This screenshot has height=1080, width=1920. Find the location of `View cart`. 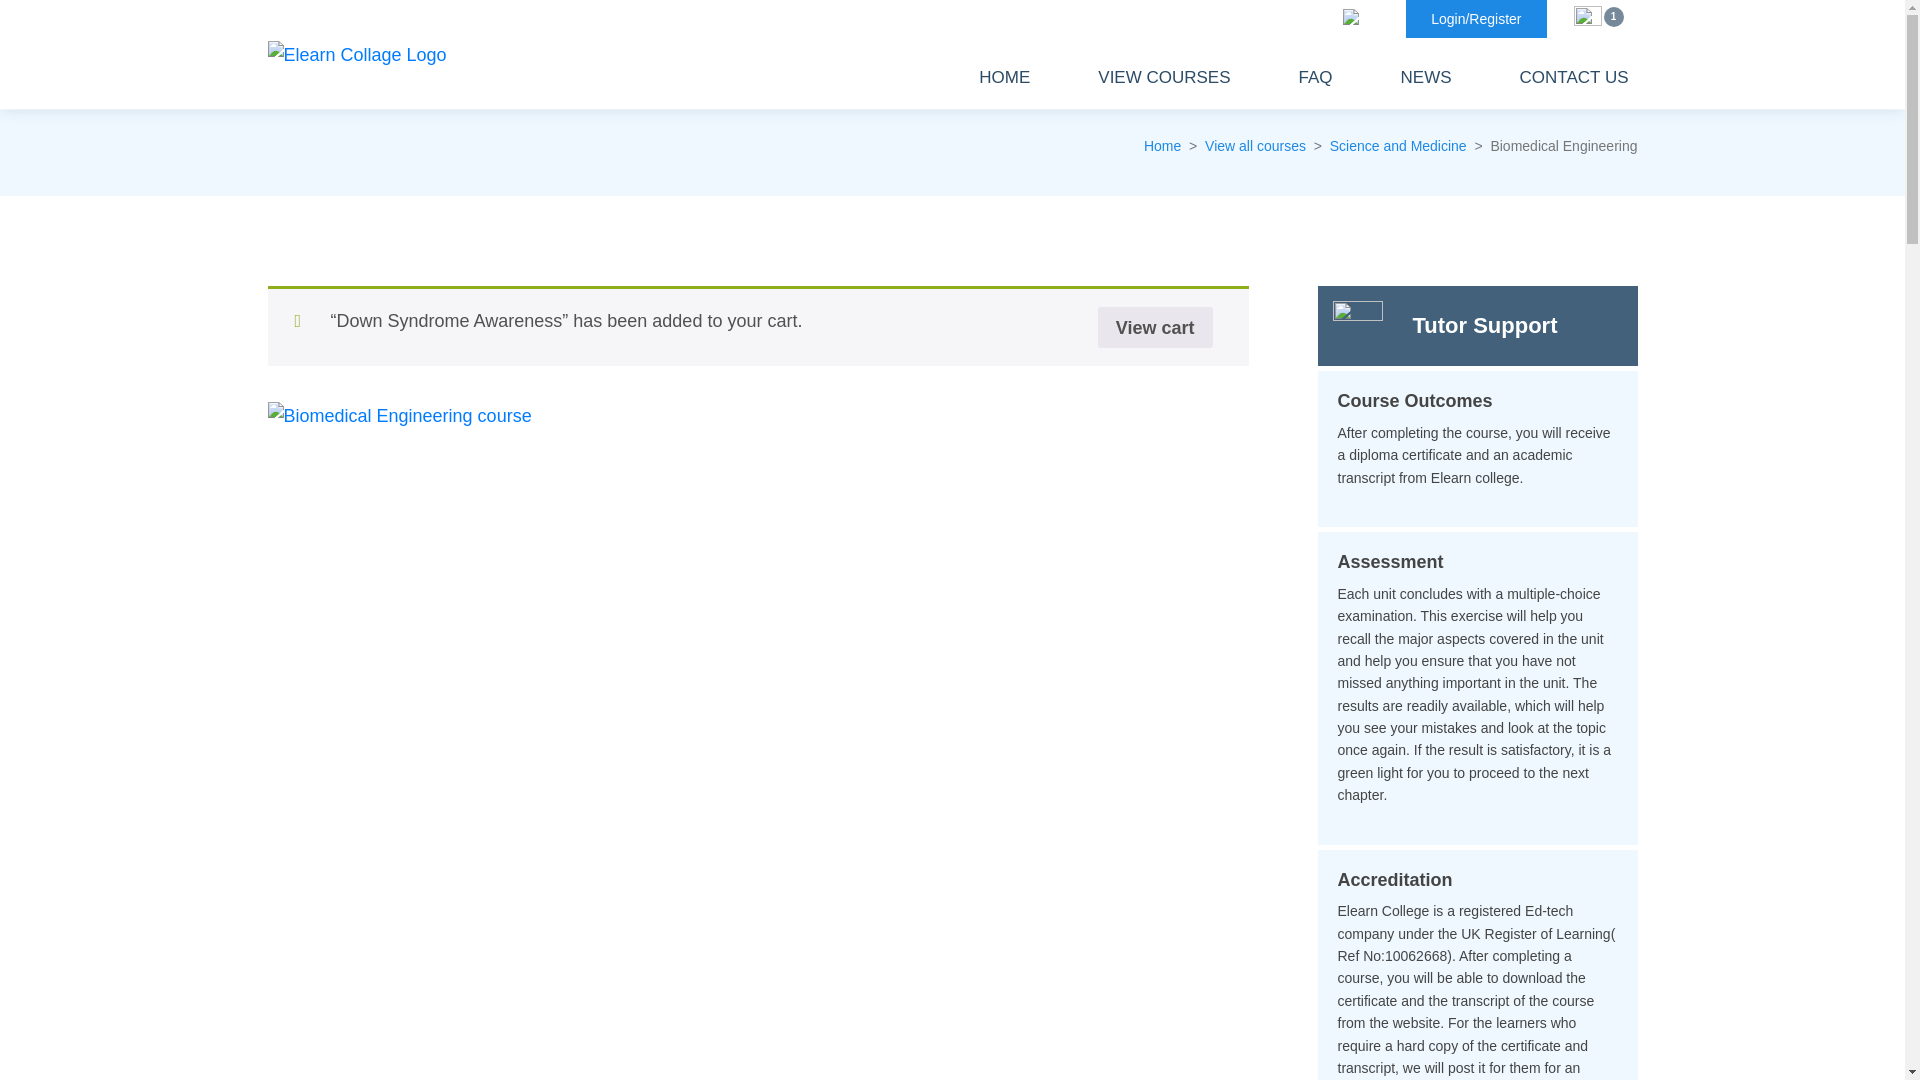

View cart is located at coordinates (1156, 326).